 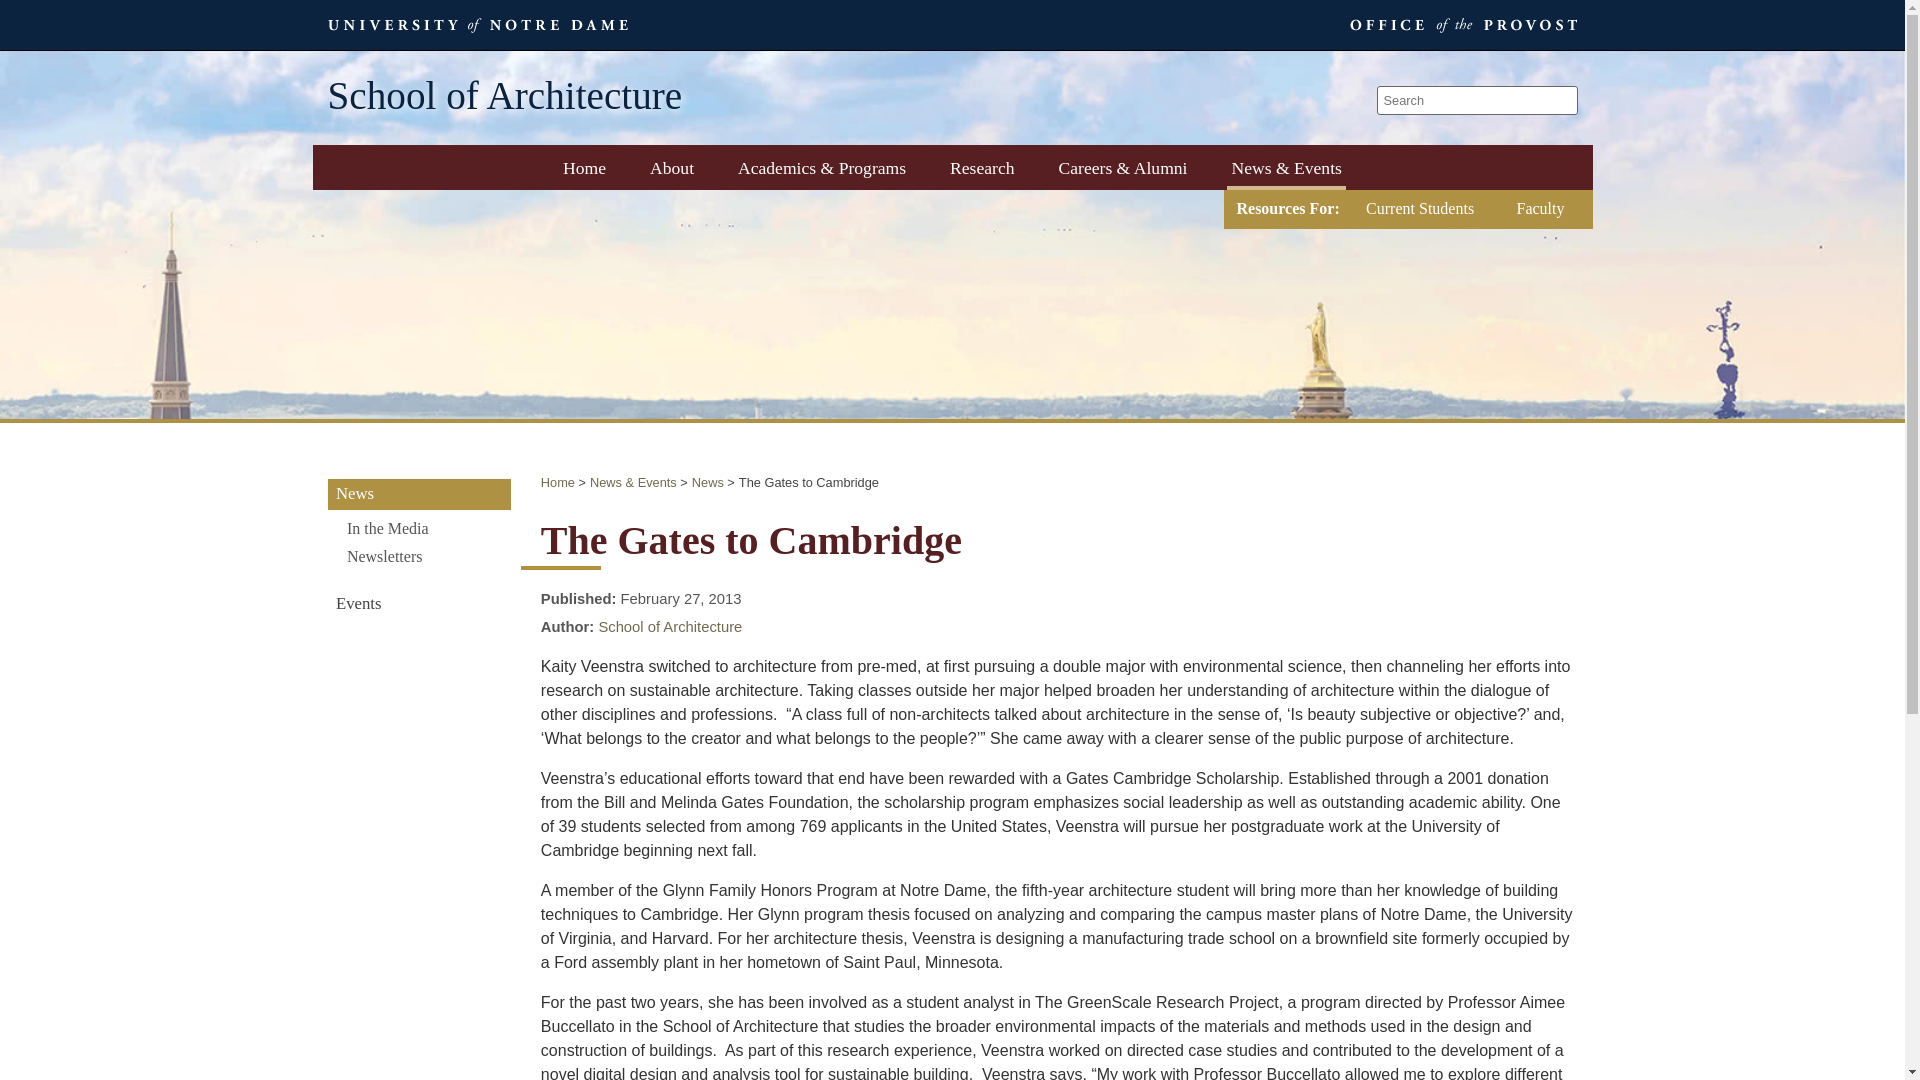 I want to click on Research, so click(x=982, y=167).